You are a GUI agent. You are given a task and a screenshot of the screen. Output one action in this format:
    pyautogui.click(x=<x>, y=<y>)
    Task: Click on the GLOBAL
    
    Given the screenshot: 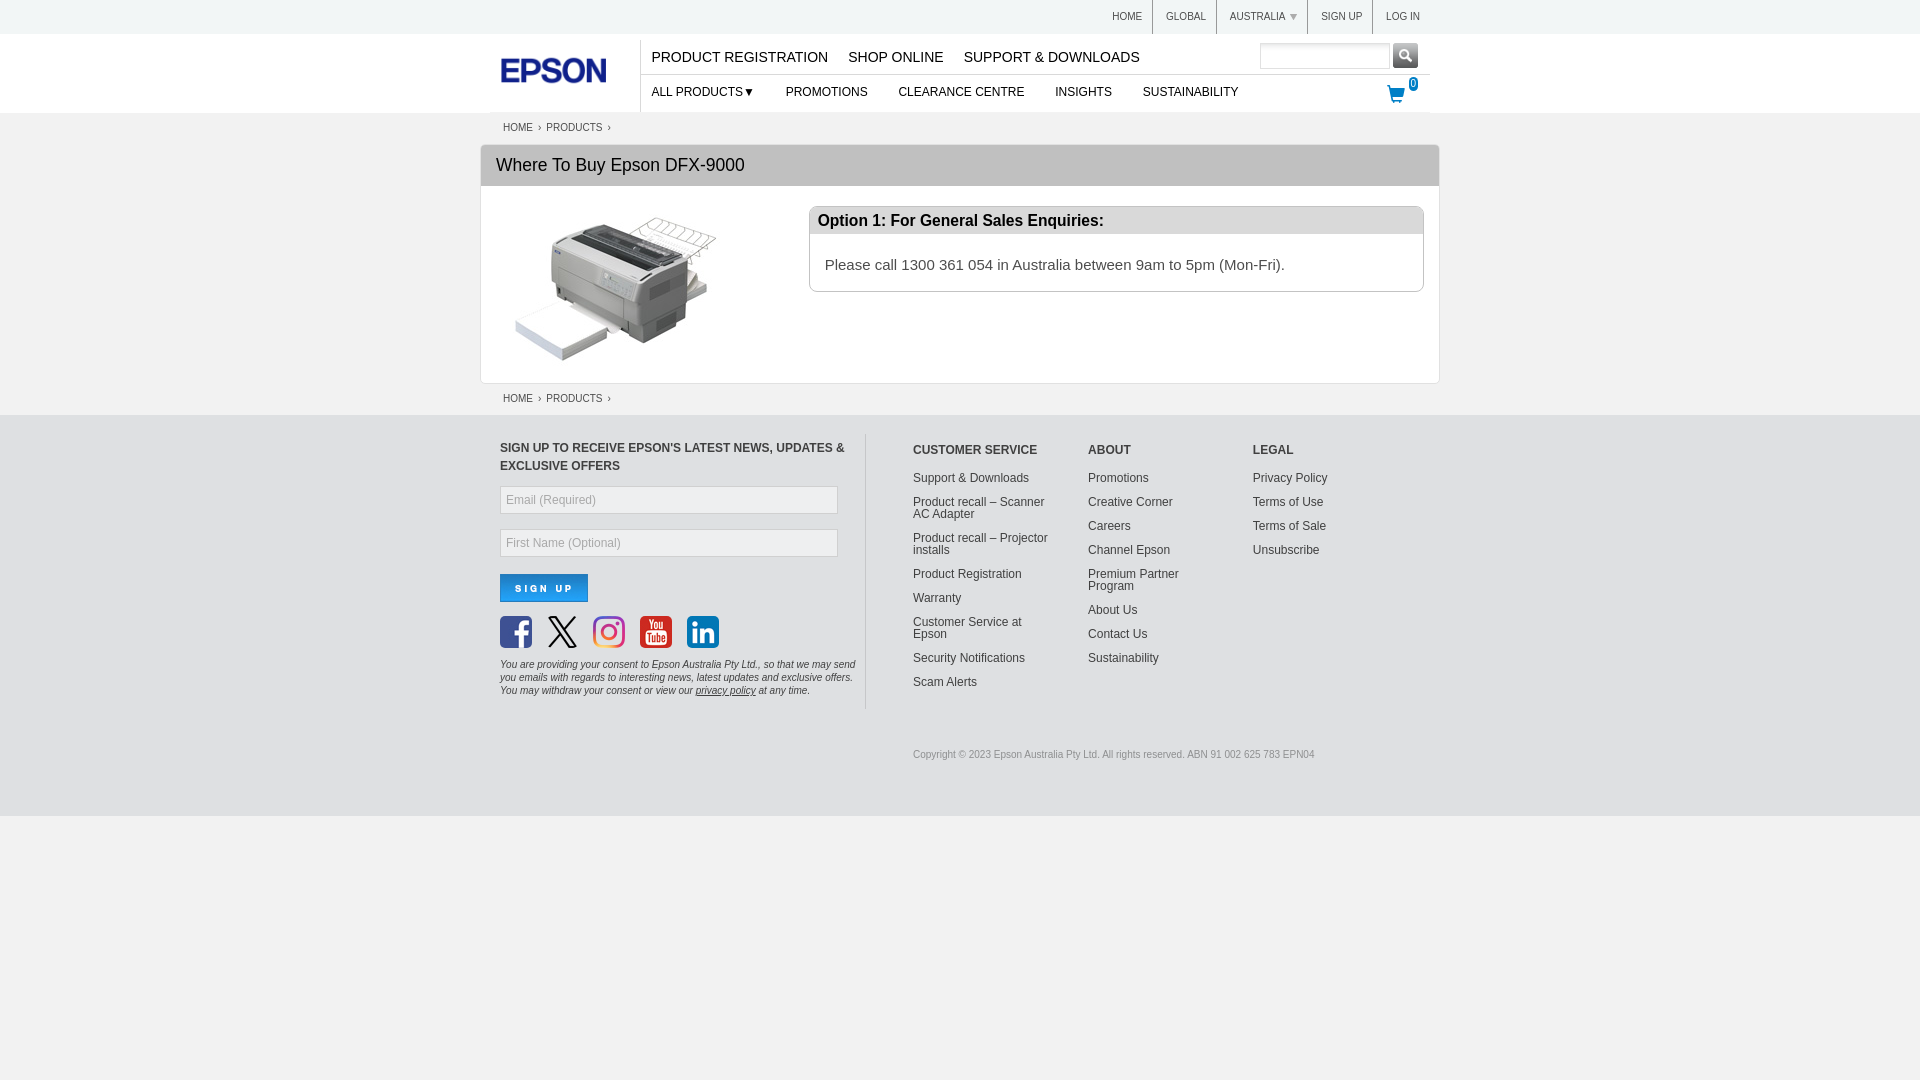 What is the action you would take?
    pyautogui.click(x=1186, y=16)
    